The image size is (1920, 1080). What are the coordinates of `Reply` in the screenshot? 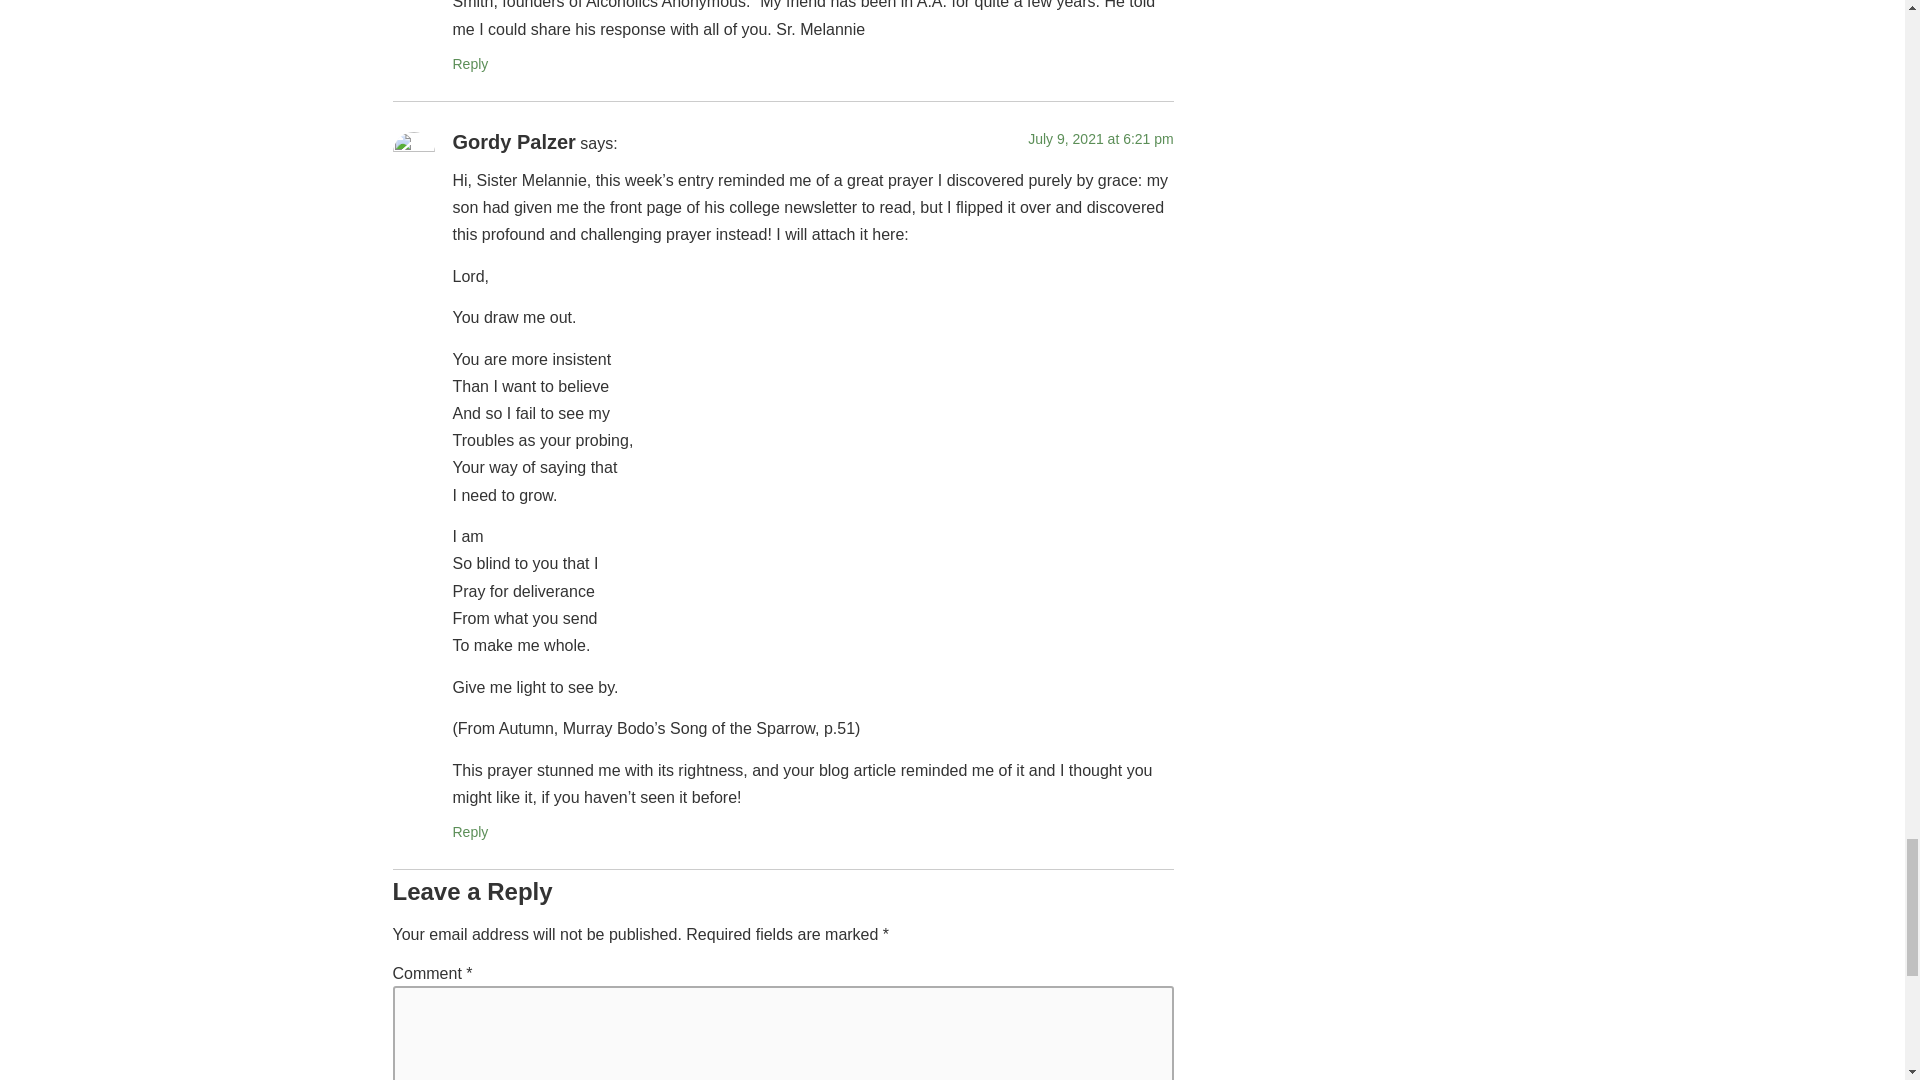 It's located at (469, 832).